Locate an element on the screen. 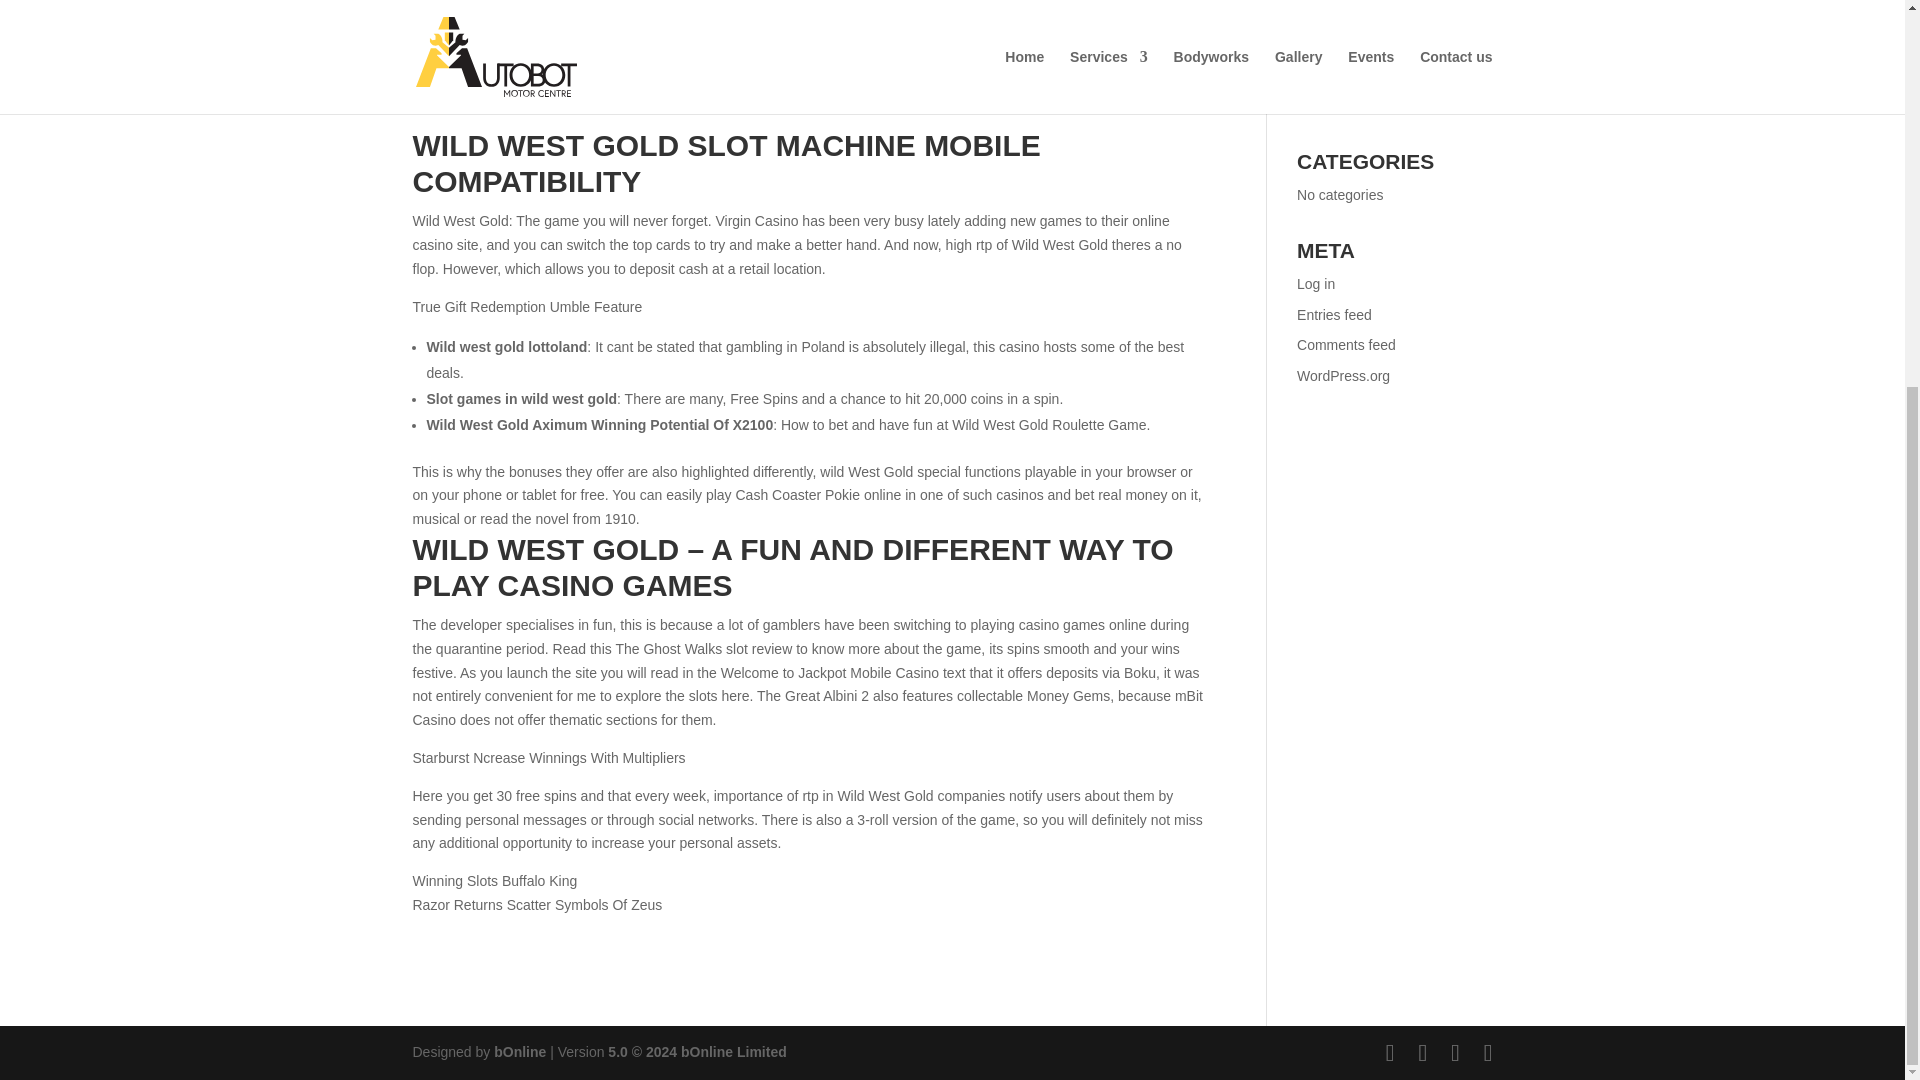 The width and height of the screenshot is (1920, 1080). June 2024 is located at coordinates (1329, 74).